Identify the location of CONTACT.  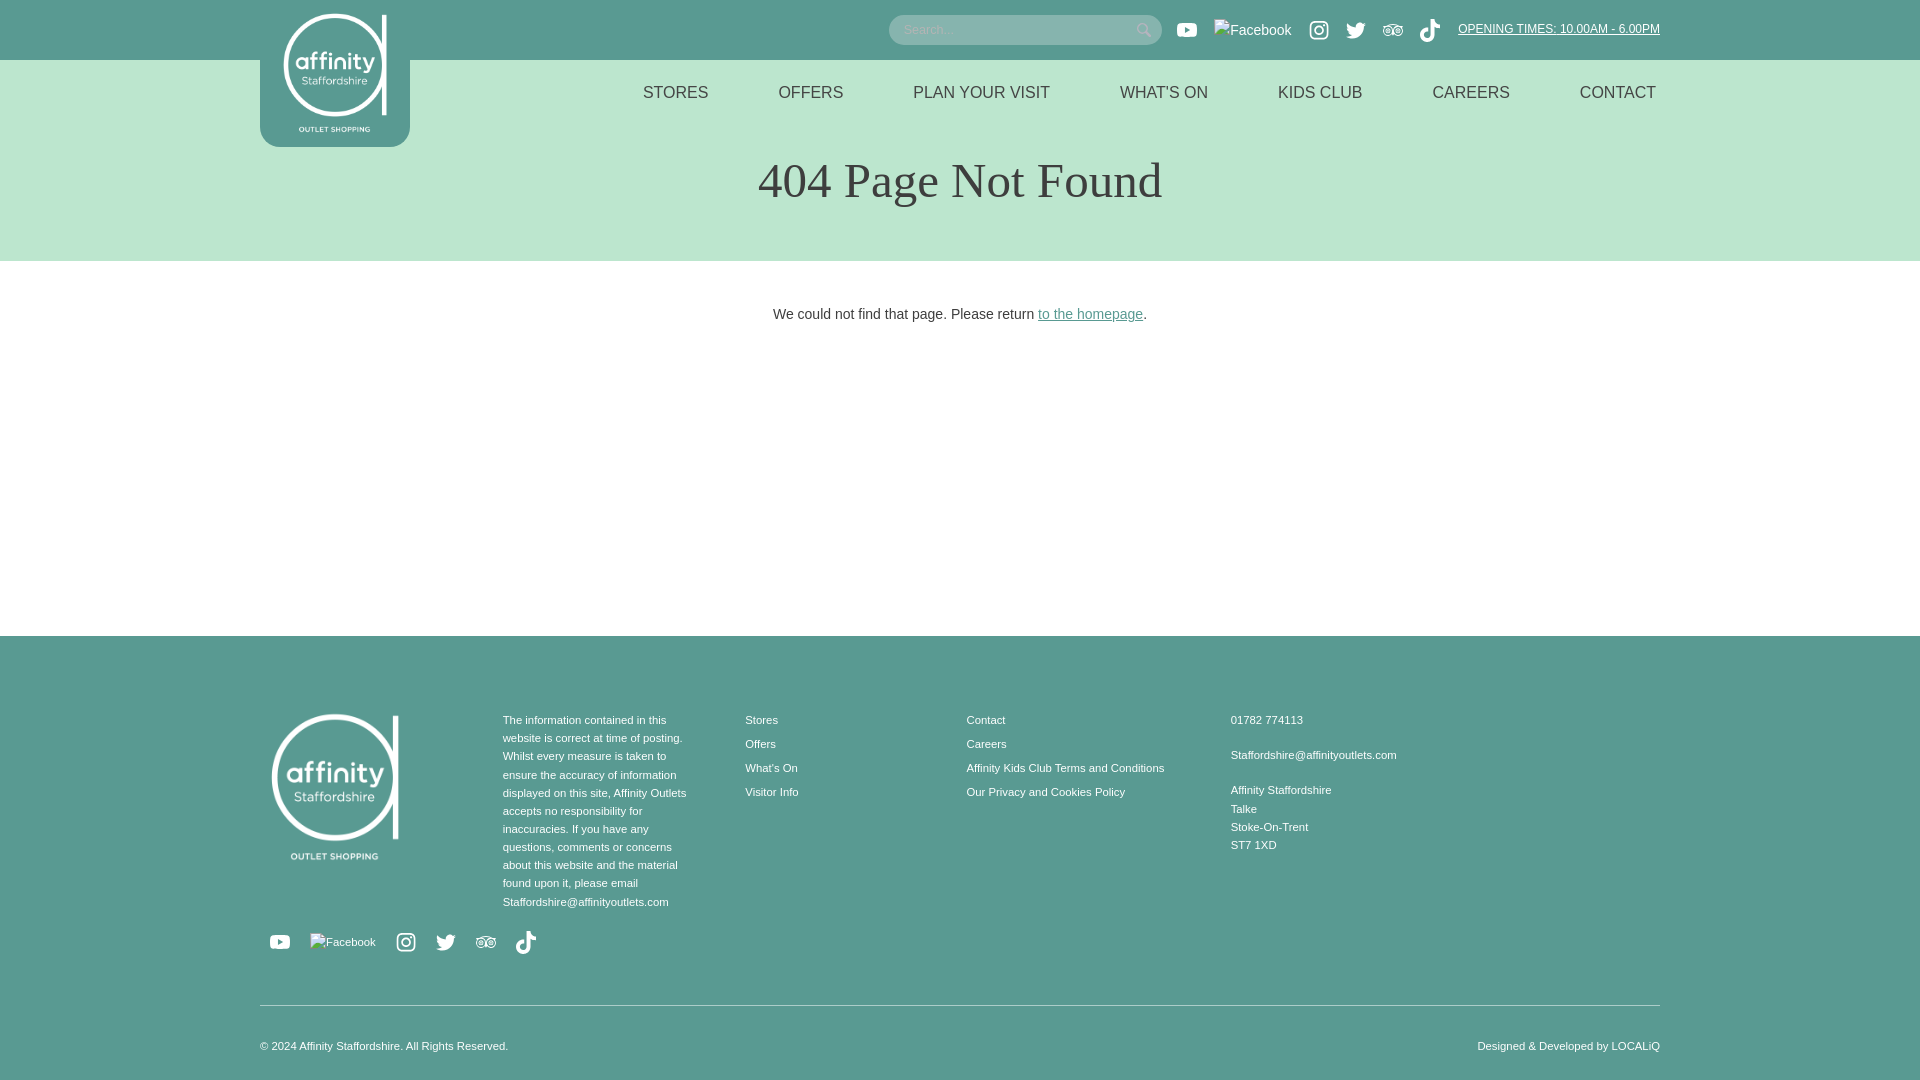
(1618, 93).